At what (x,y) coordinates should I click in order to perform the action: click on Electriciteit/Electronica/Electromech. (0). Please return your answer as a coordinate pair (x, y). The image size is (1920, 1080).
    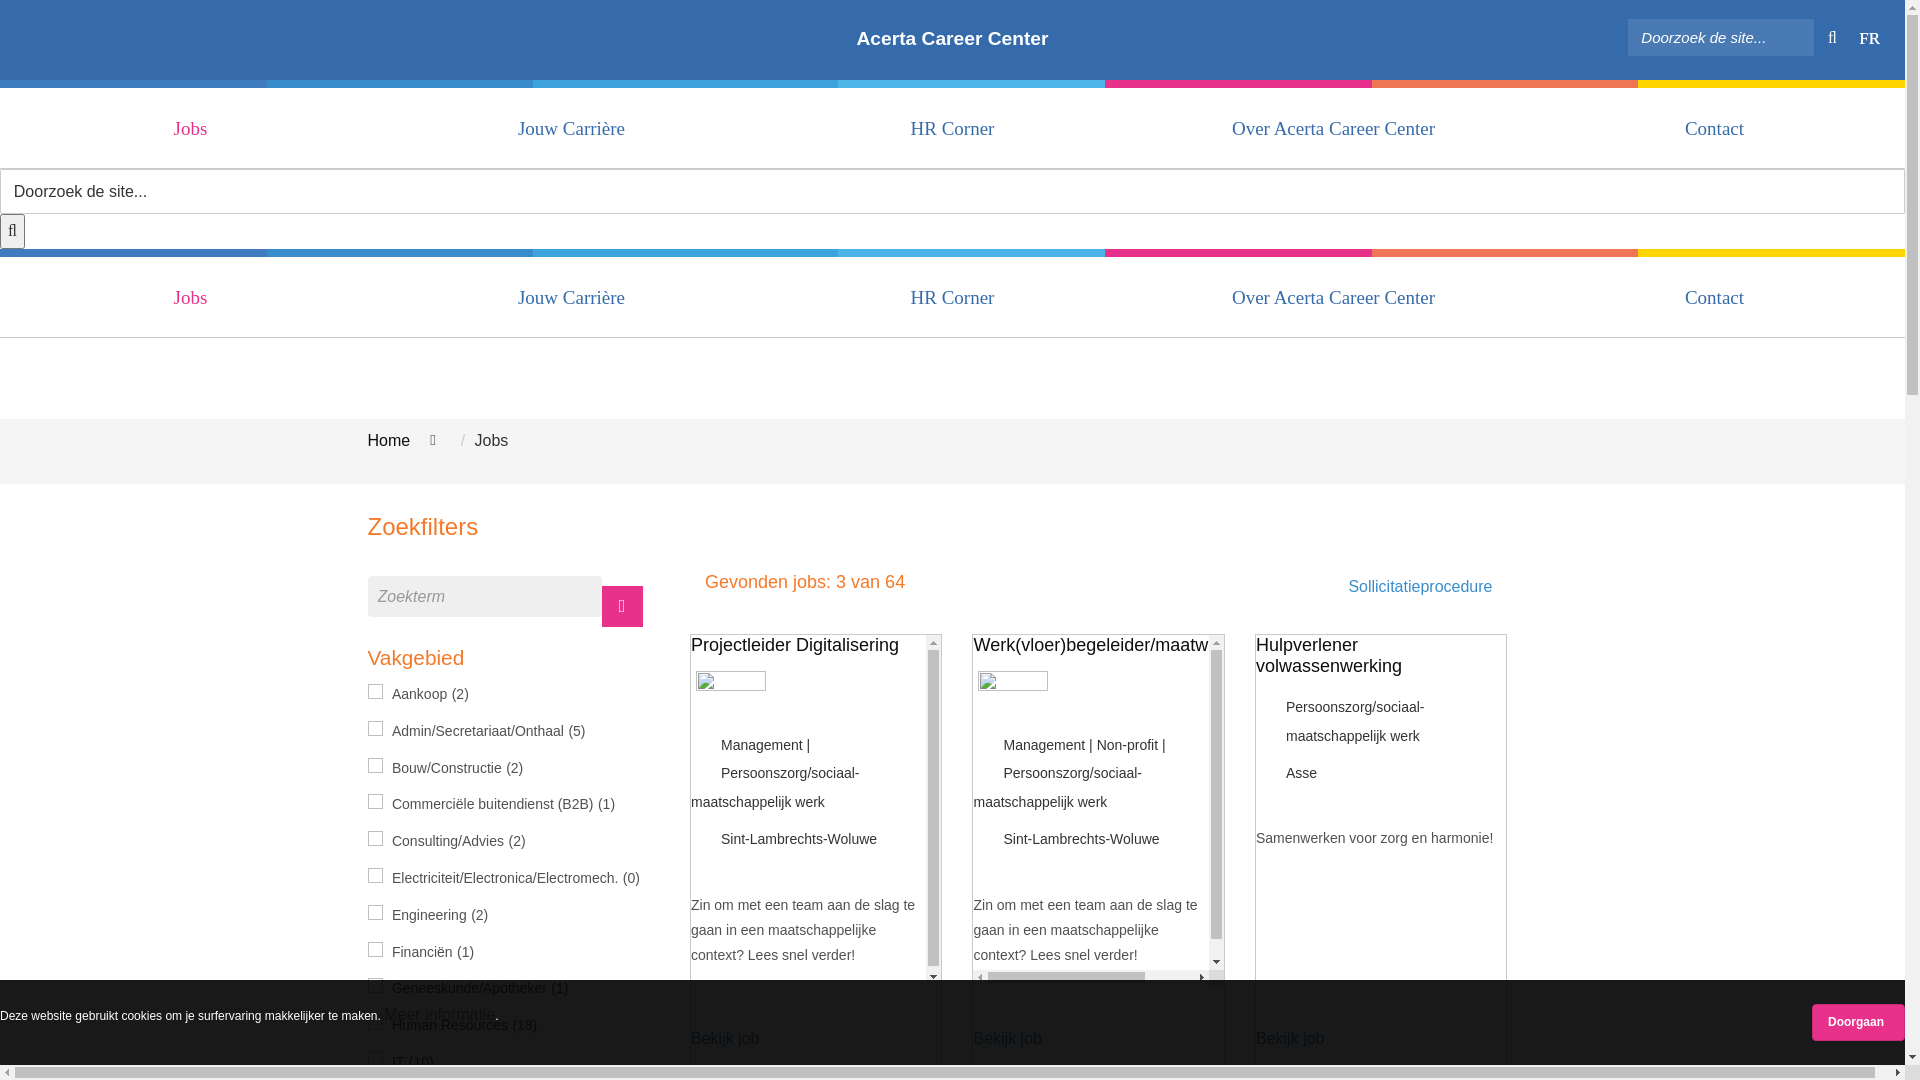
    Looking at the image, I should click on (511, 878).